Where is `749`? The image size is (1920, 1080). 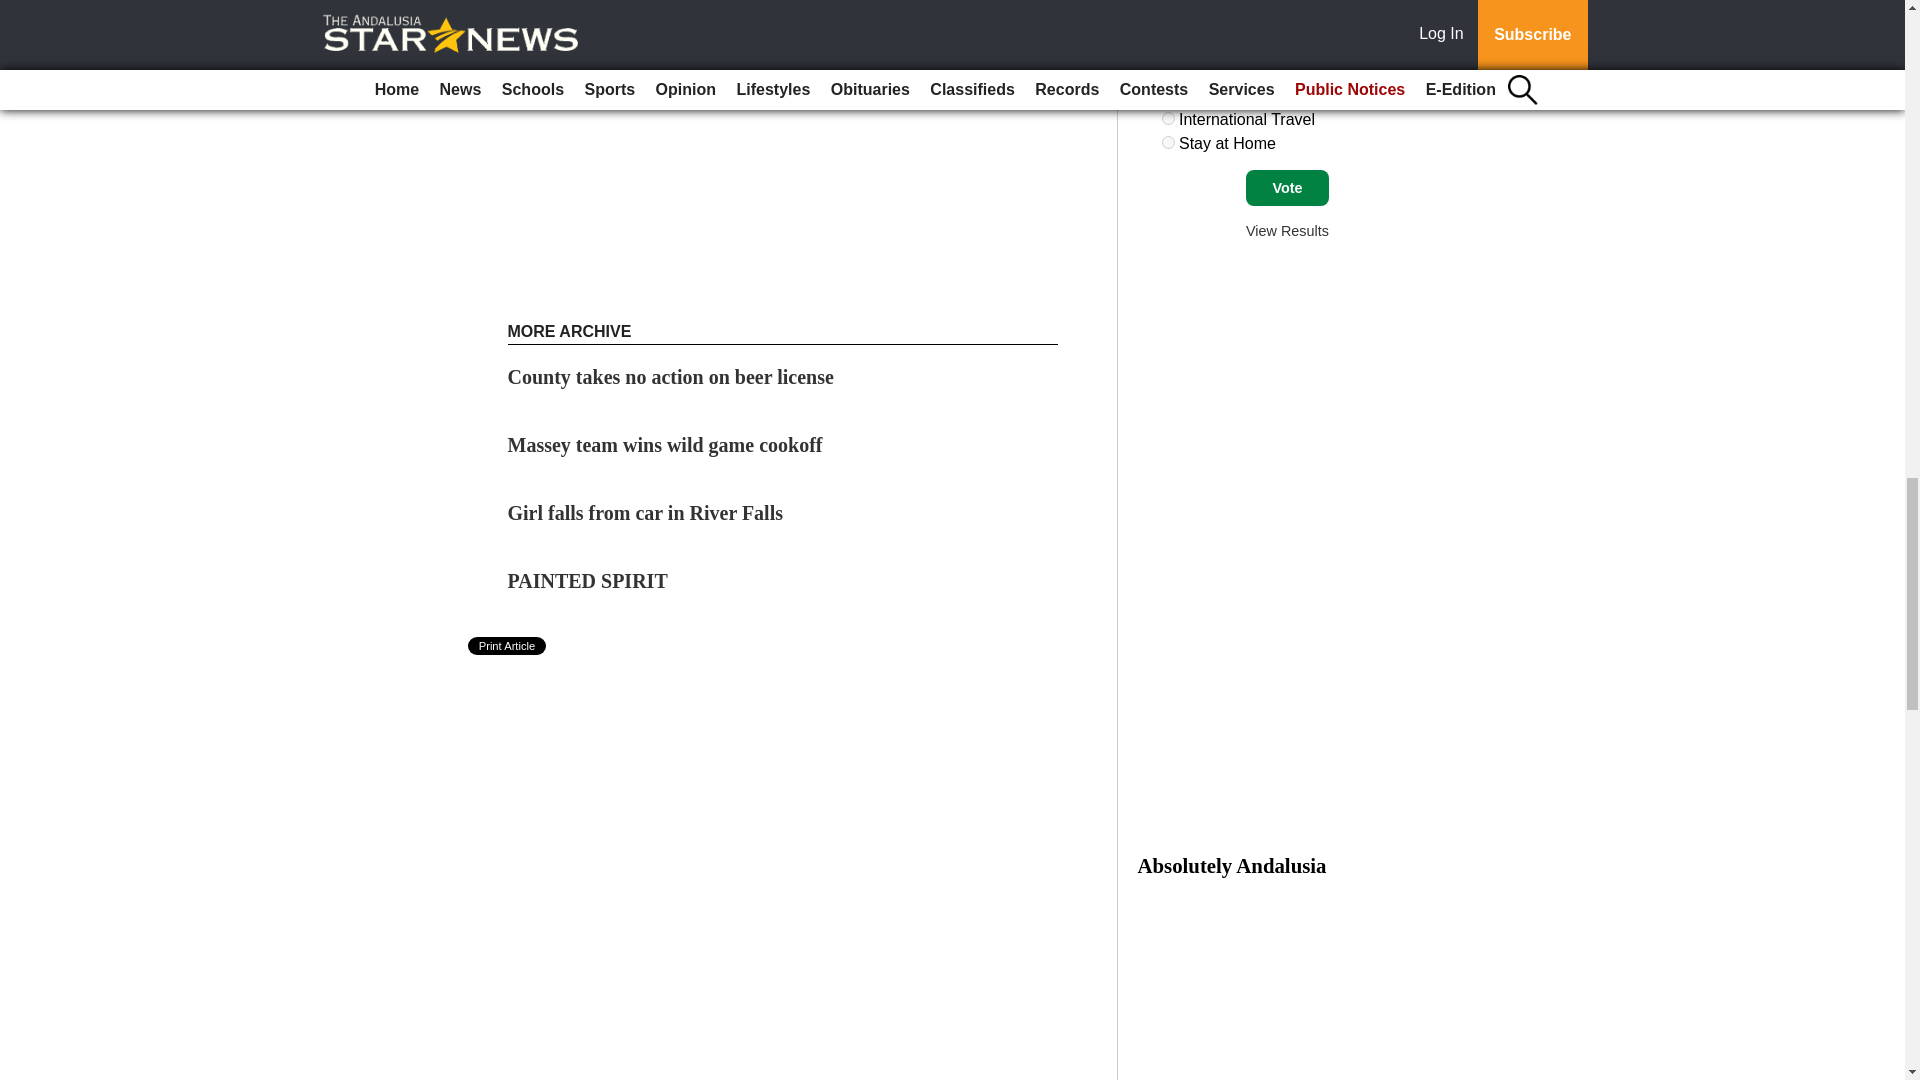
749 is located at coordinates (1168, 142).